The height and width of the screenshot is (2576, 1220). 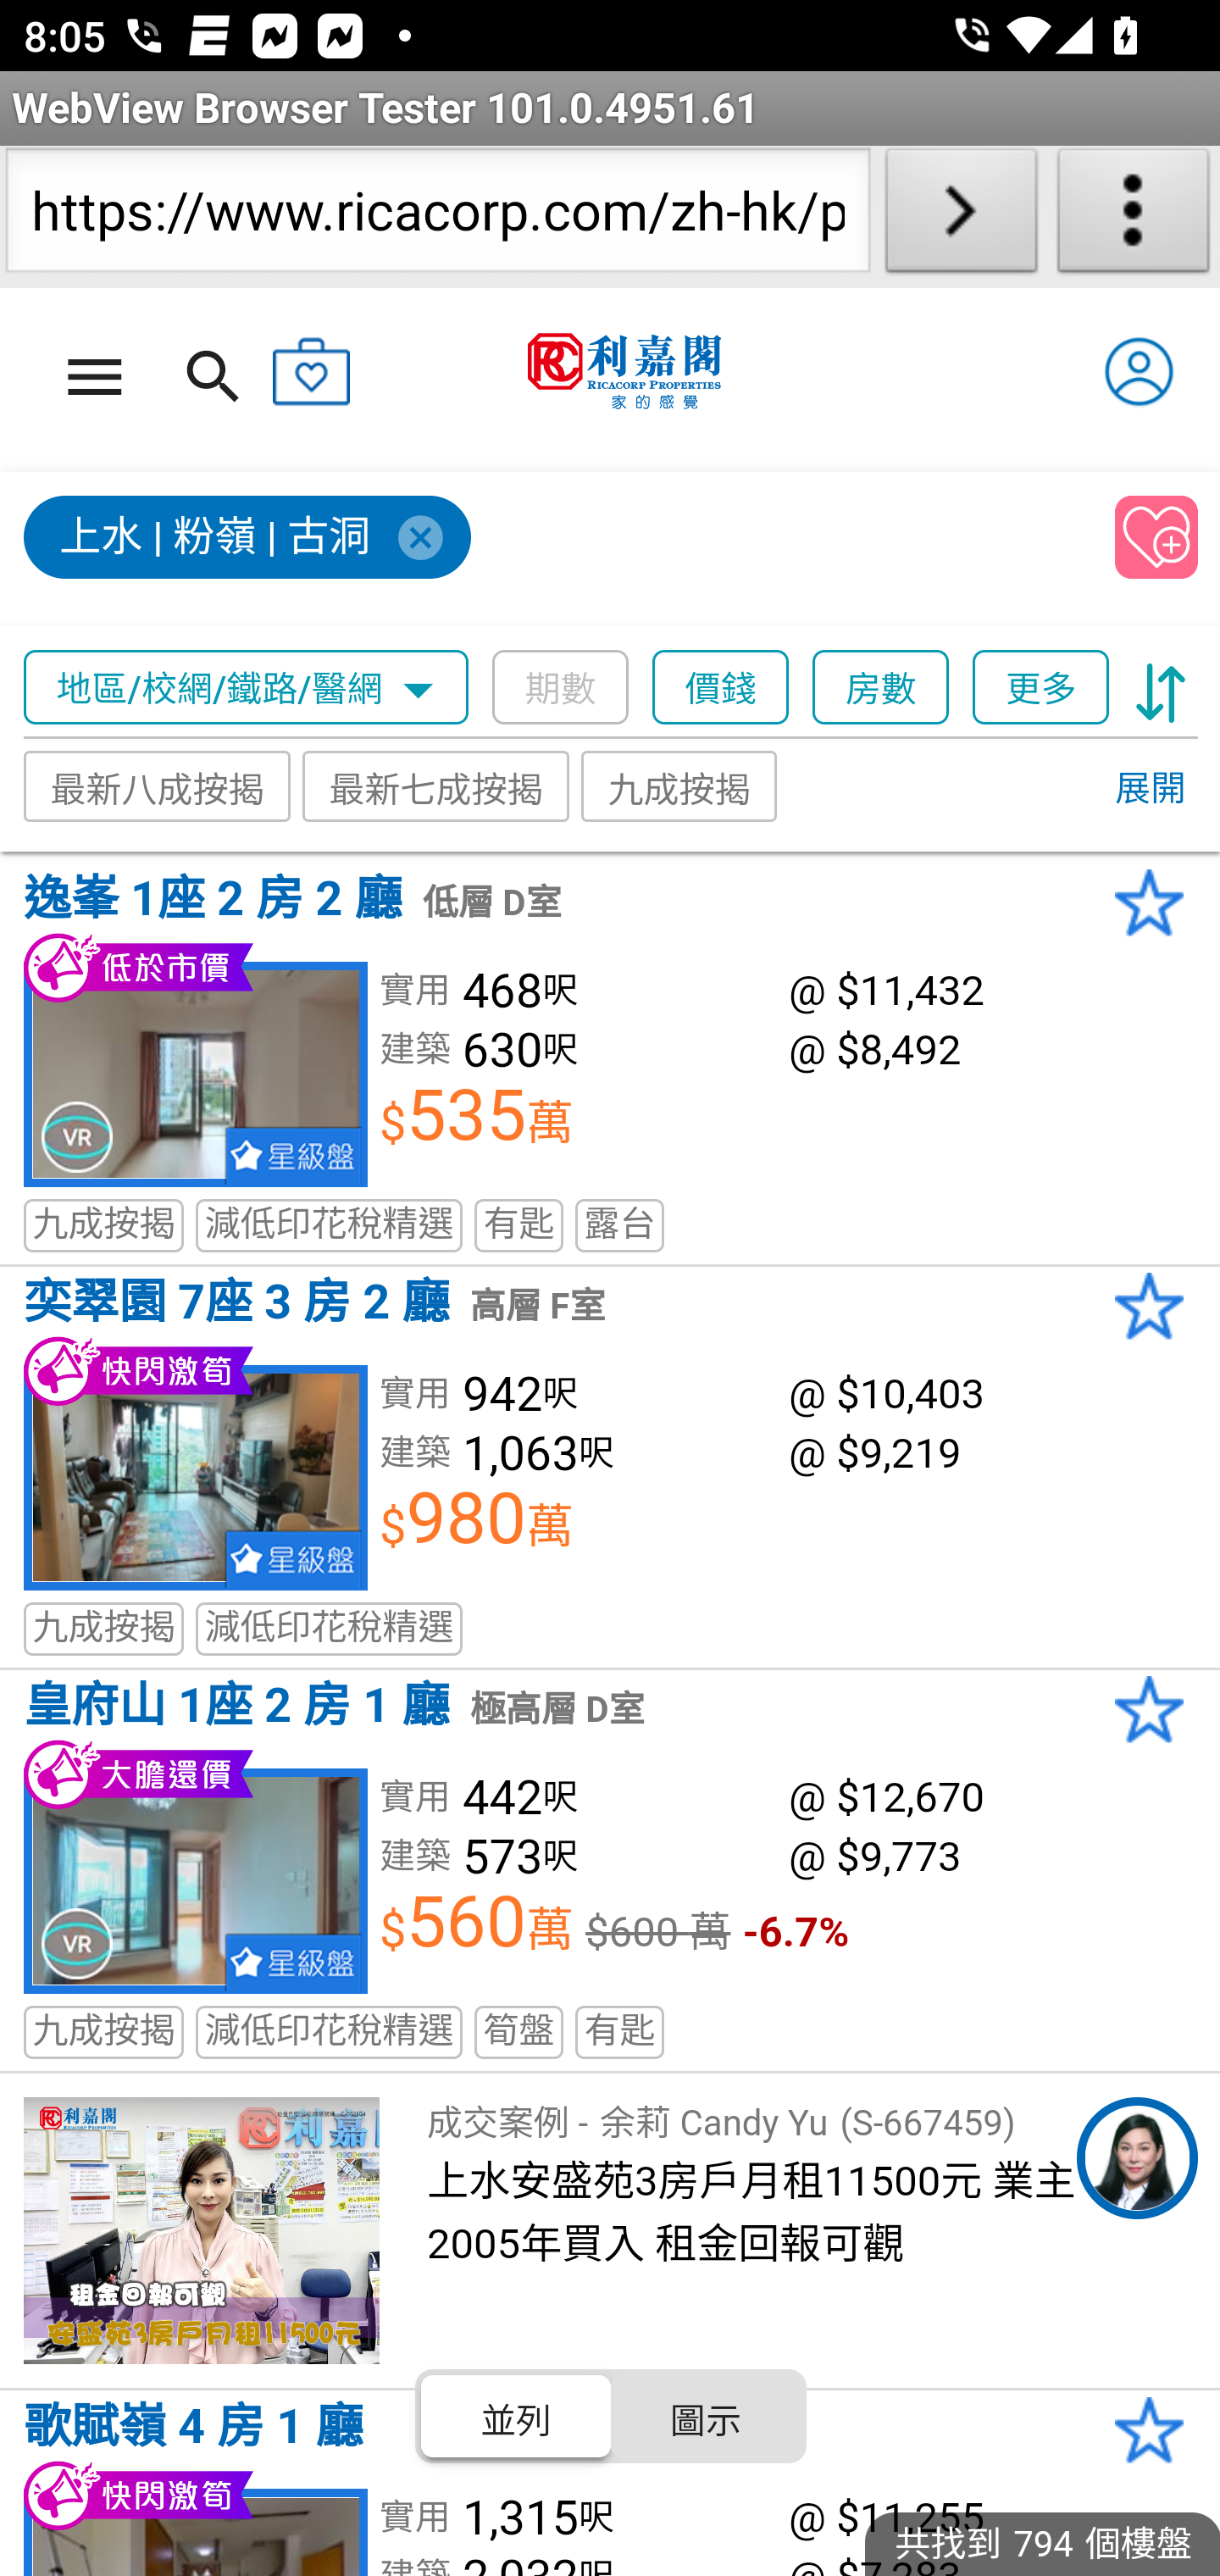 I want to click on Candy Yu, so click(x=1137, y=2158).